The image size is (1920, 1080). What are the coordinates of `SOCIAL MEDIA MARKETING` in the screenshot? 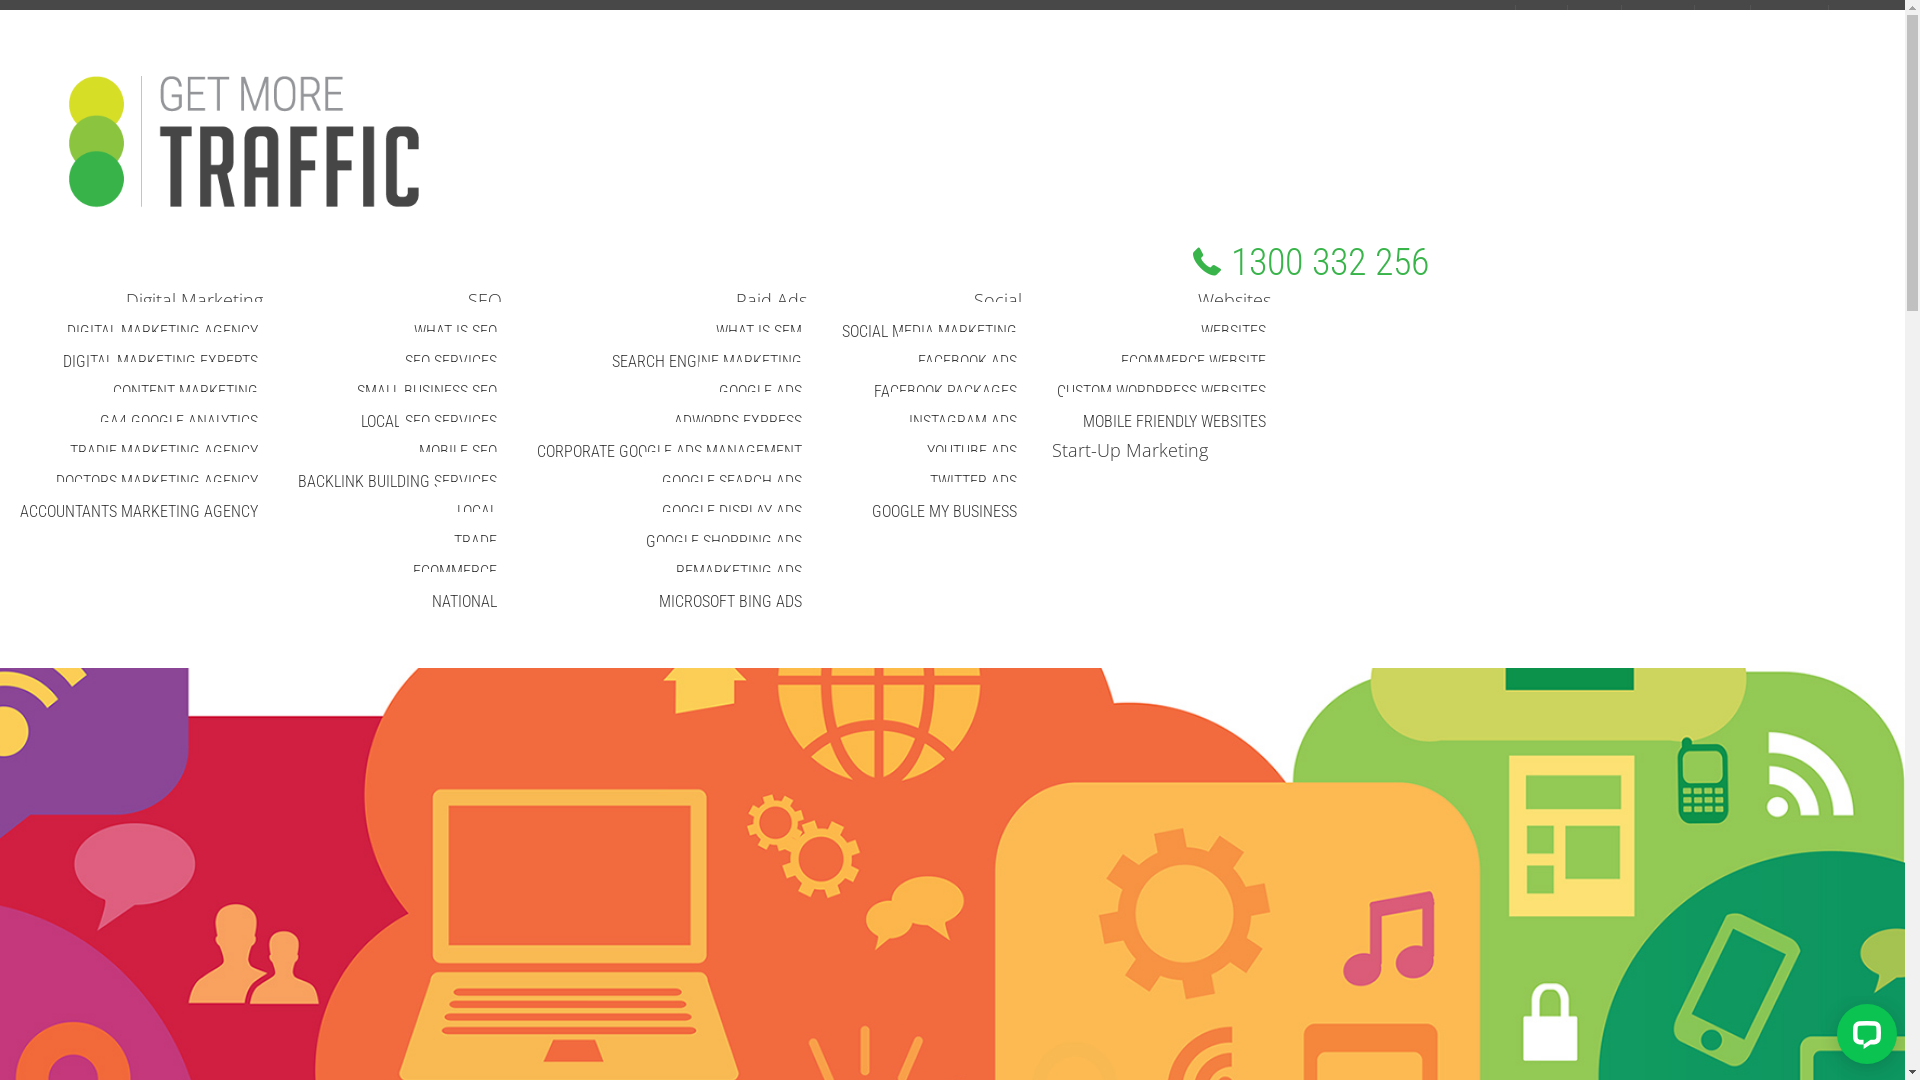 It's located at (930, 332).